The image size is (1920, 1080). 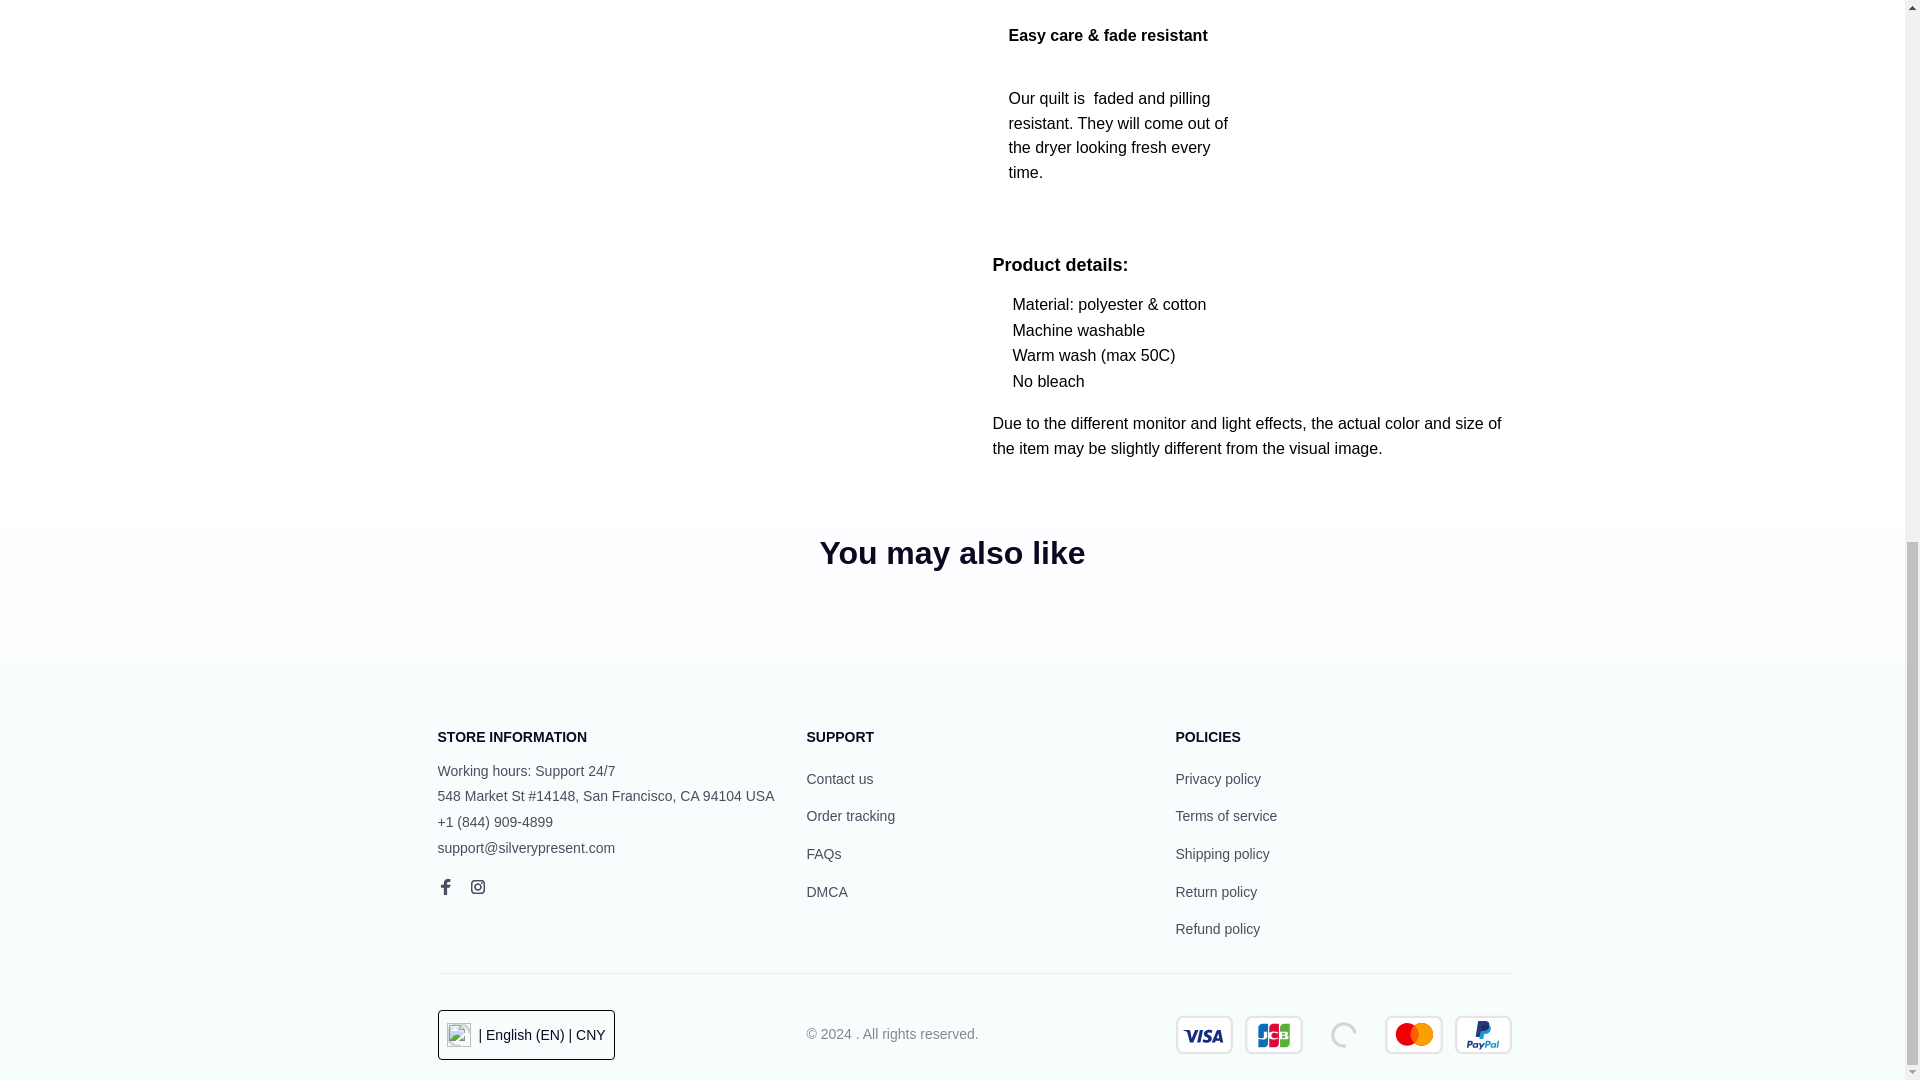 What do you see at coordinates (840, 779) in the screenshot?
I see `Contact us` at bounding box center [840, 779].